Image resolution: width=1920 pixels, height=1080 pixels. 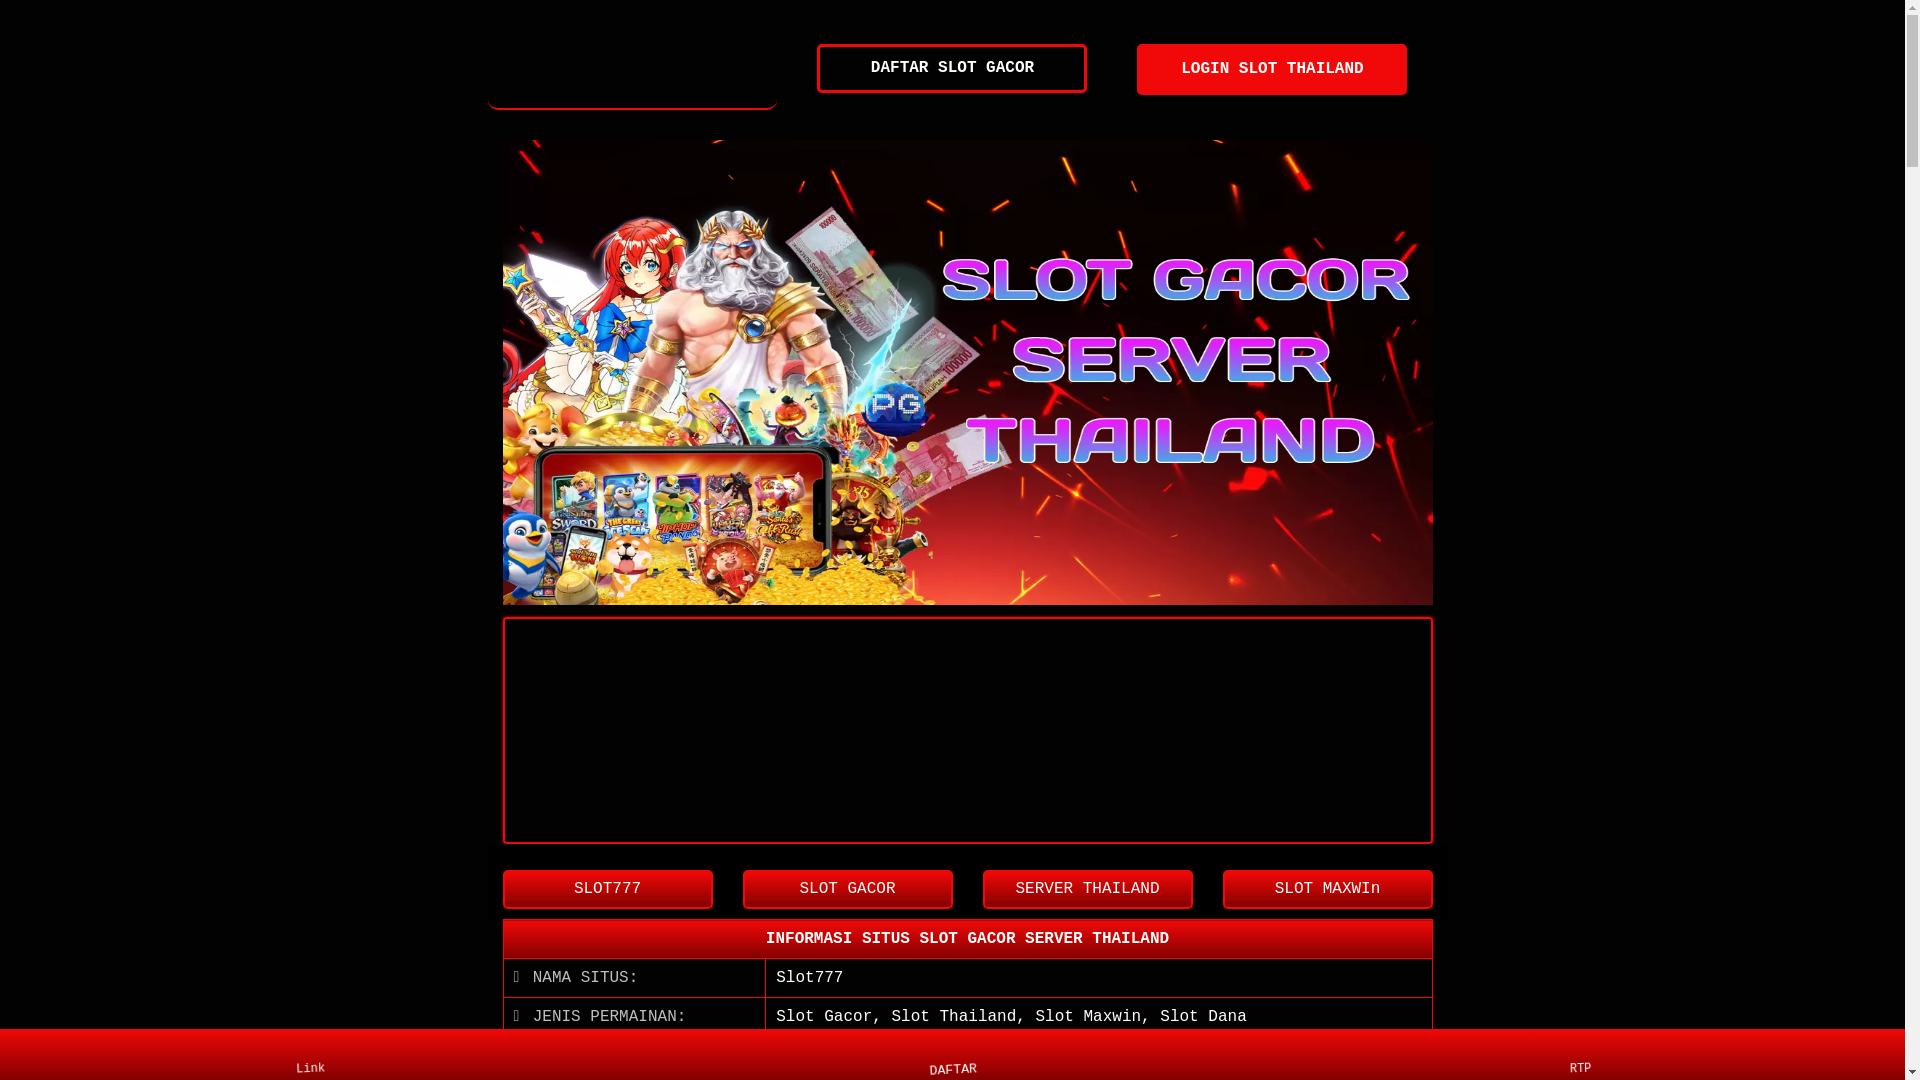 What do you see at coordinates (1588, 1054) in the screenshot?
I see `RTP` at bounding box center [1588, 1054].